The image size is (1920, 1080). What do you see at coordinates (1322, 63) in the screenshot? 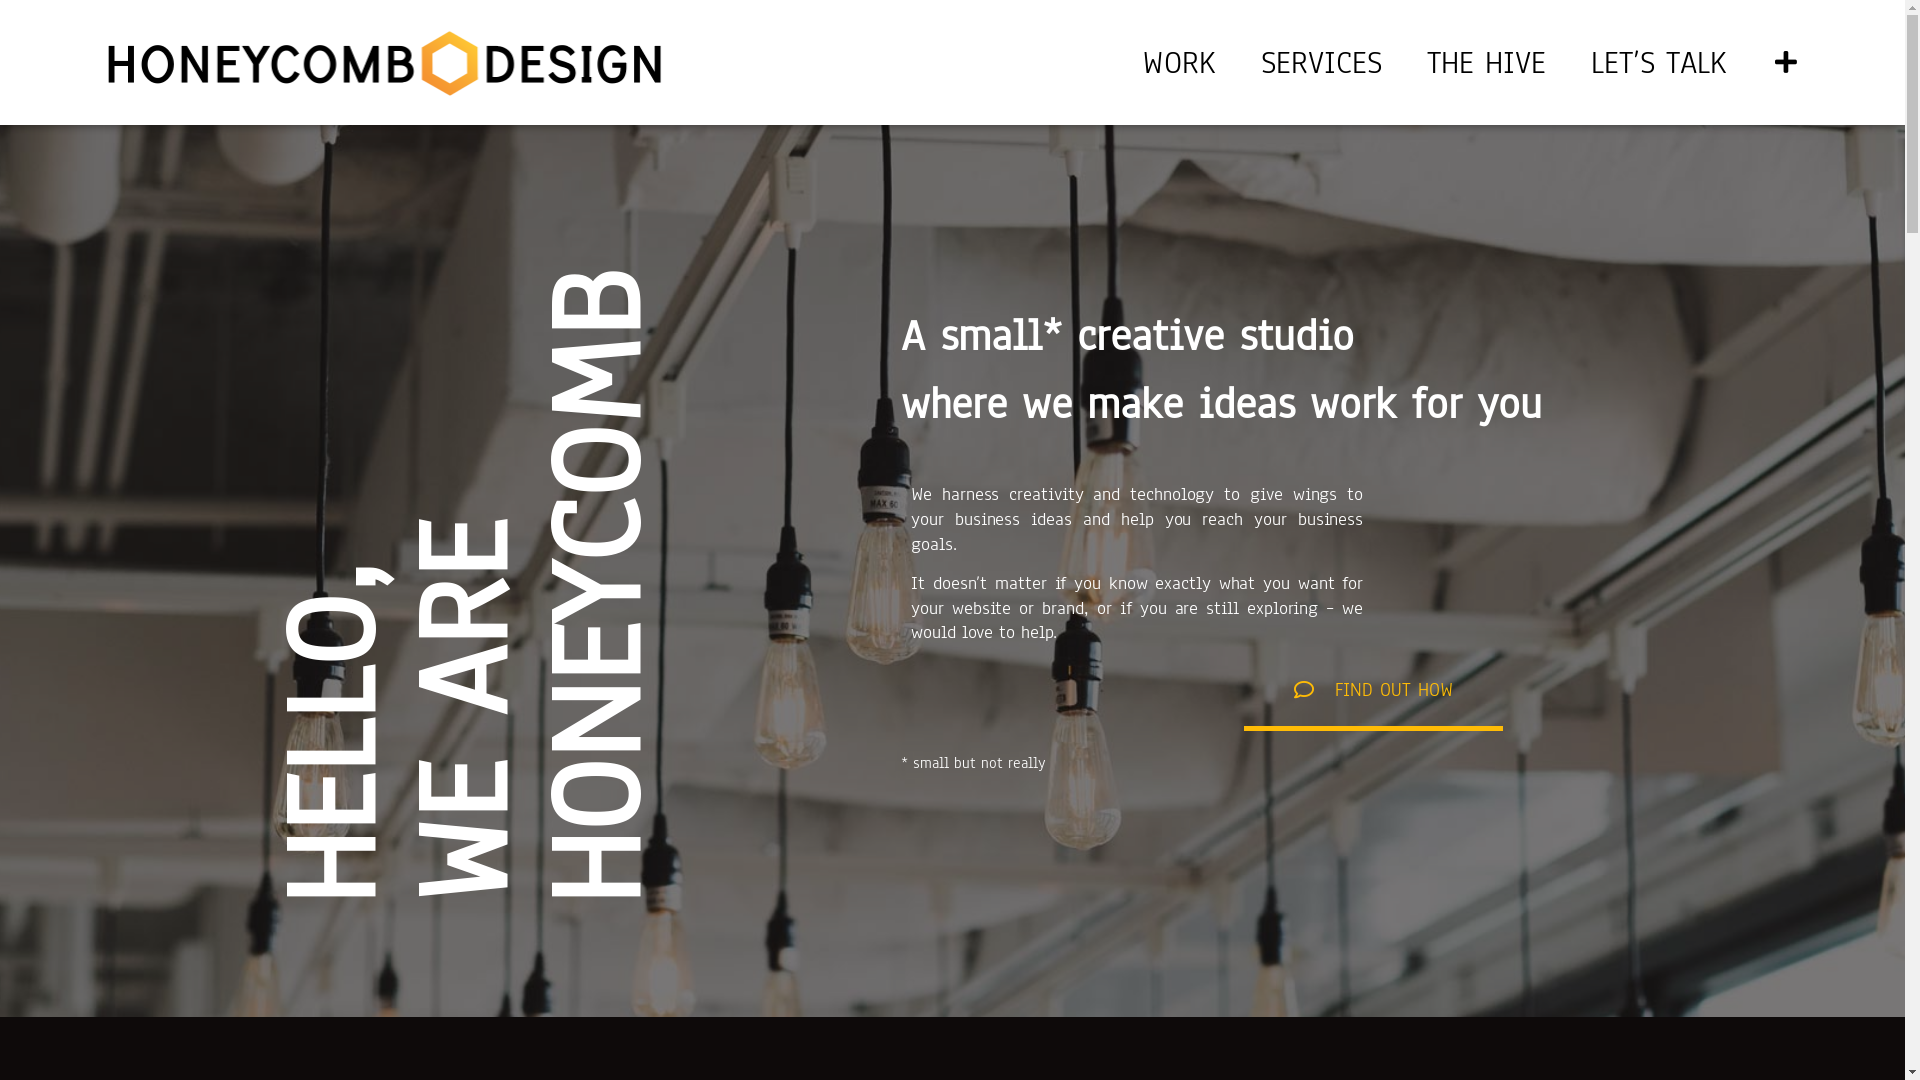
I see `SERVICES` at bounding box center [1322, 63].